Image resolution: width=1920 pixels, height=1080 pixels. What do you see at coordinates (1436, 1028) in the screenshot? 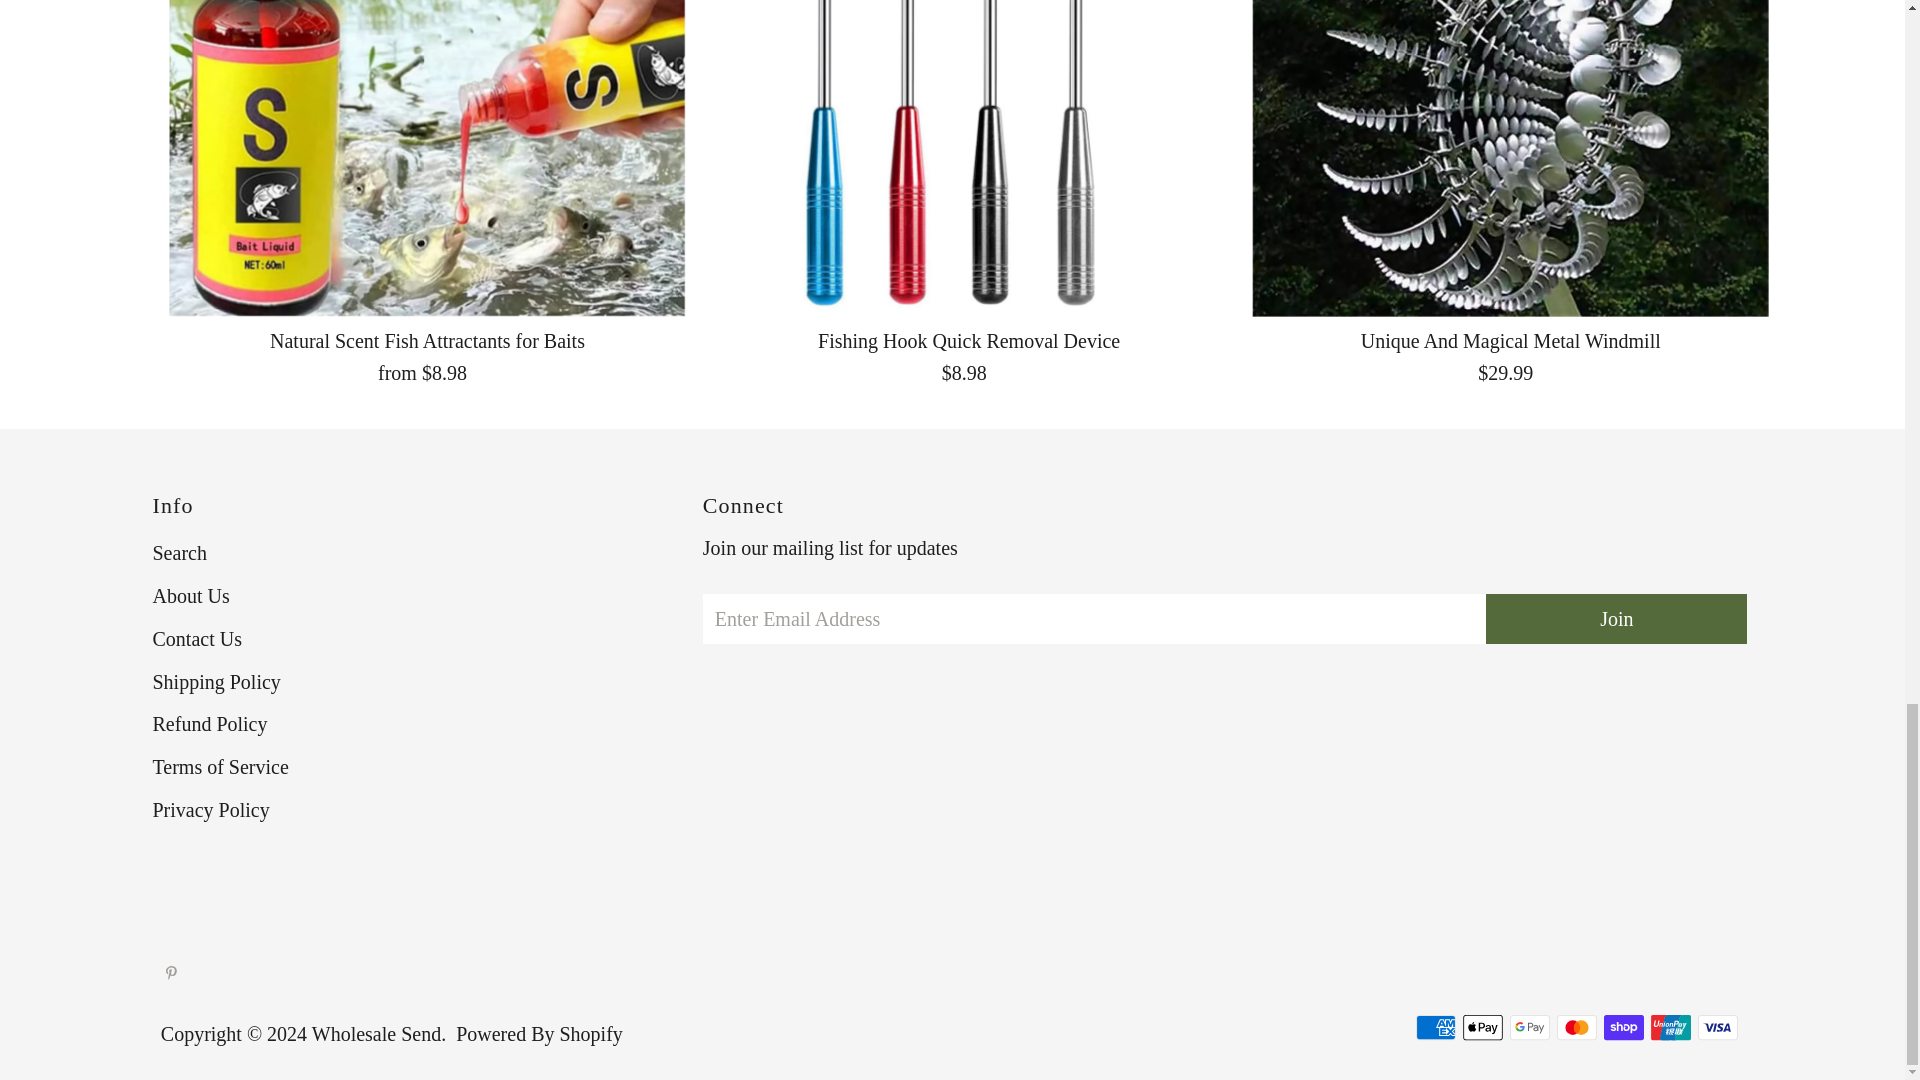
I see `American Express` at bounding box center [1436, 1028].